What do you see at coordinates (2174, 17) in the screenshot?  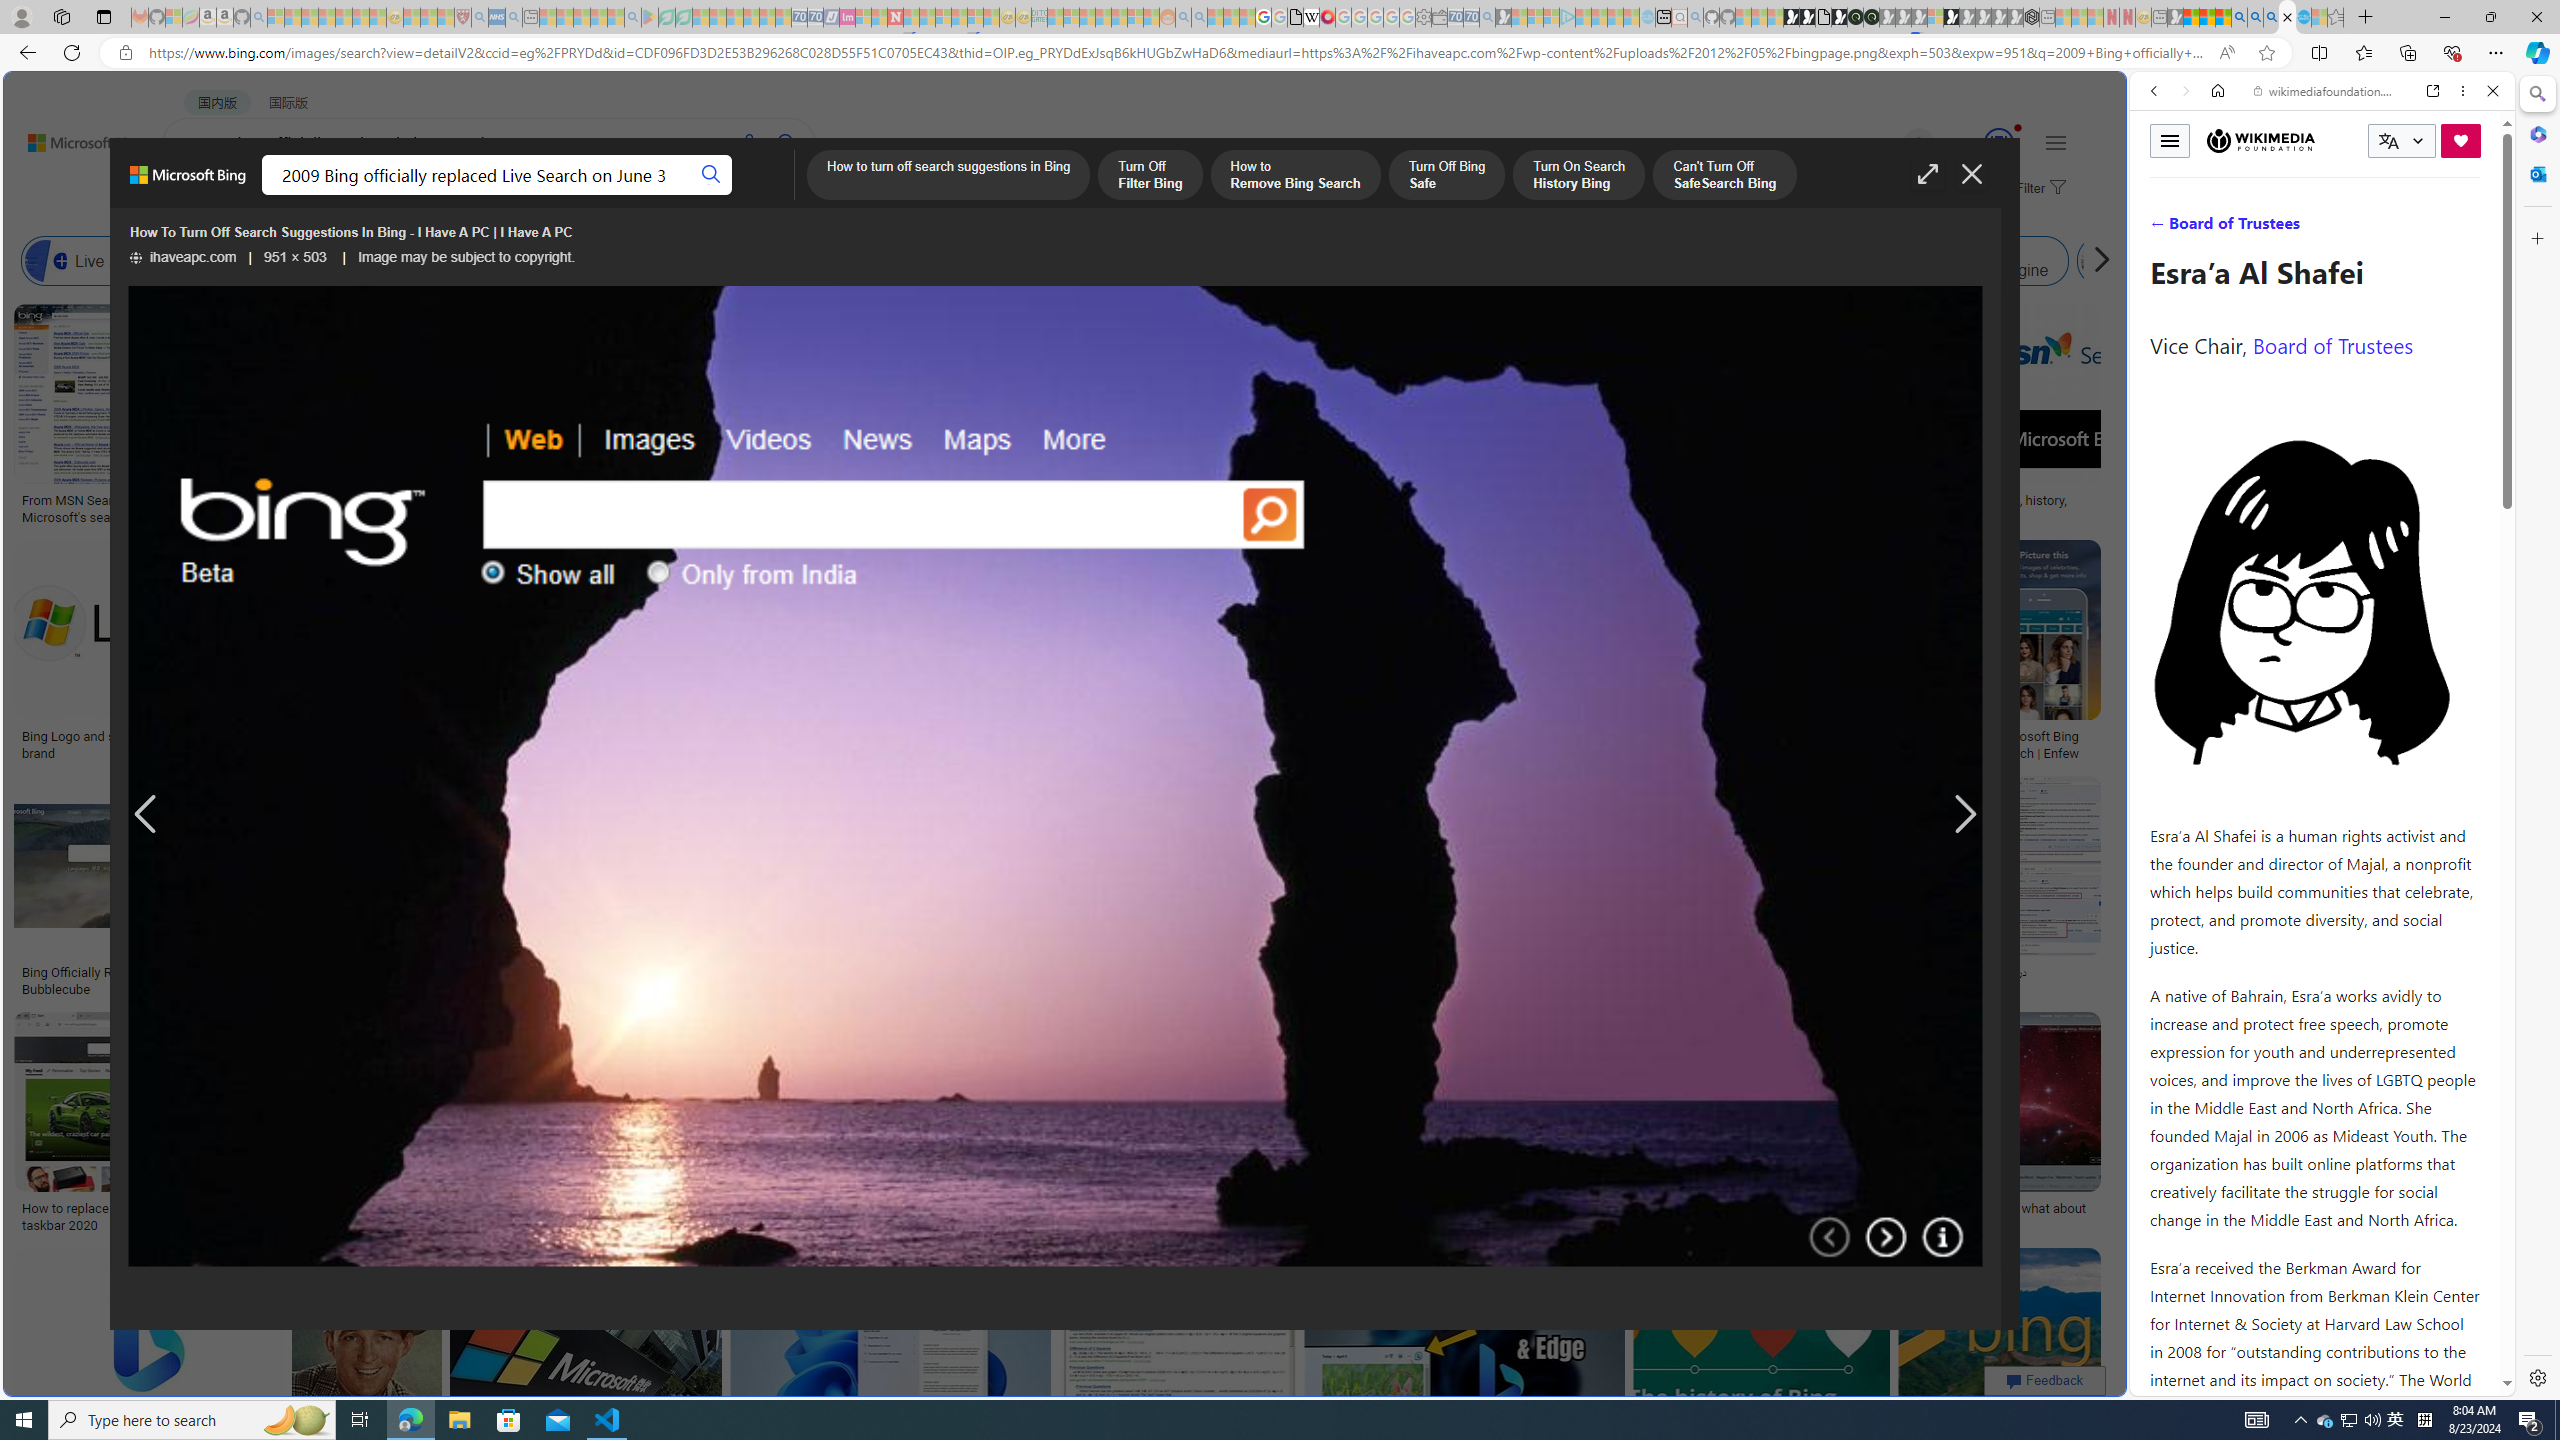 I see `MSN - Sleeping` at bounding box center [2174, 17].